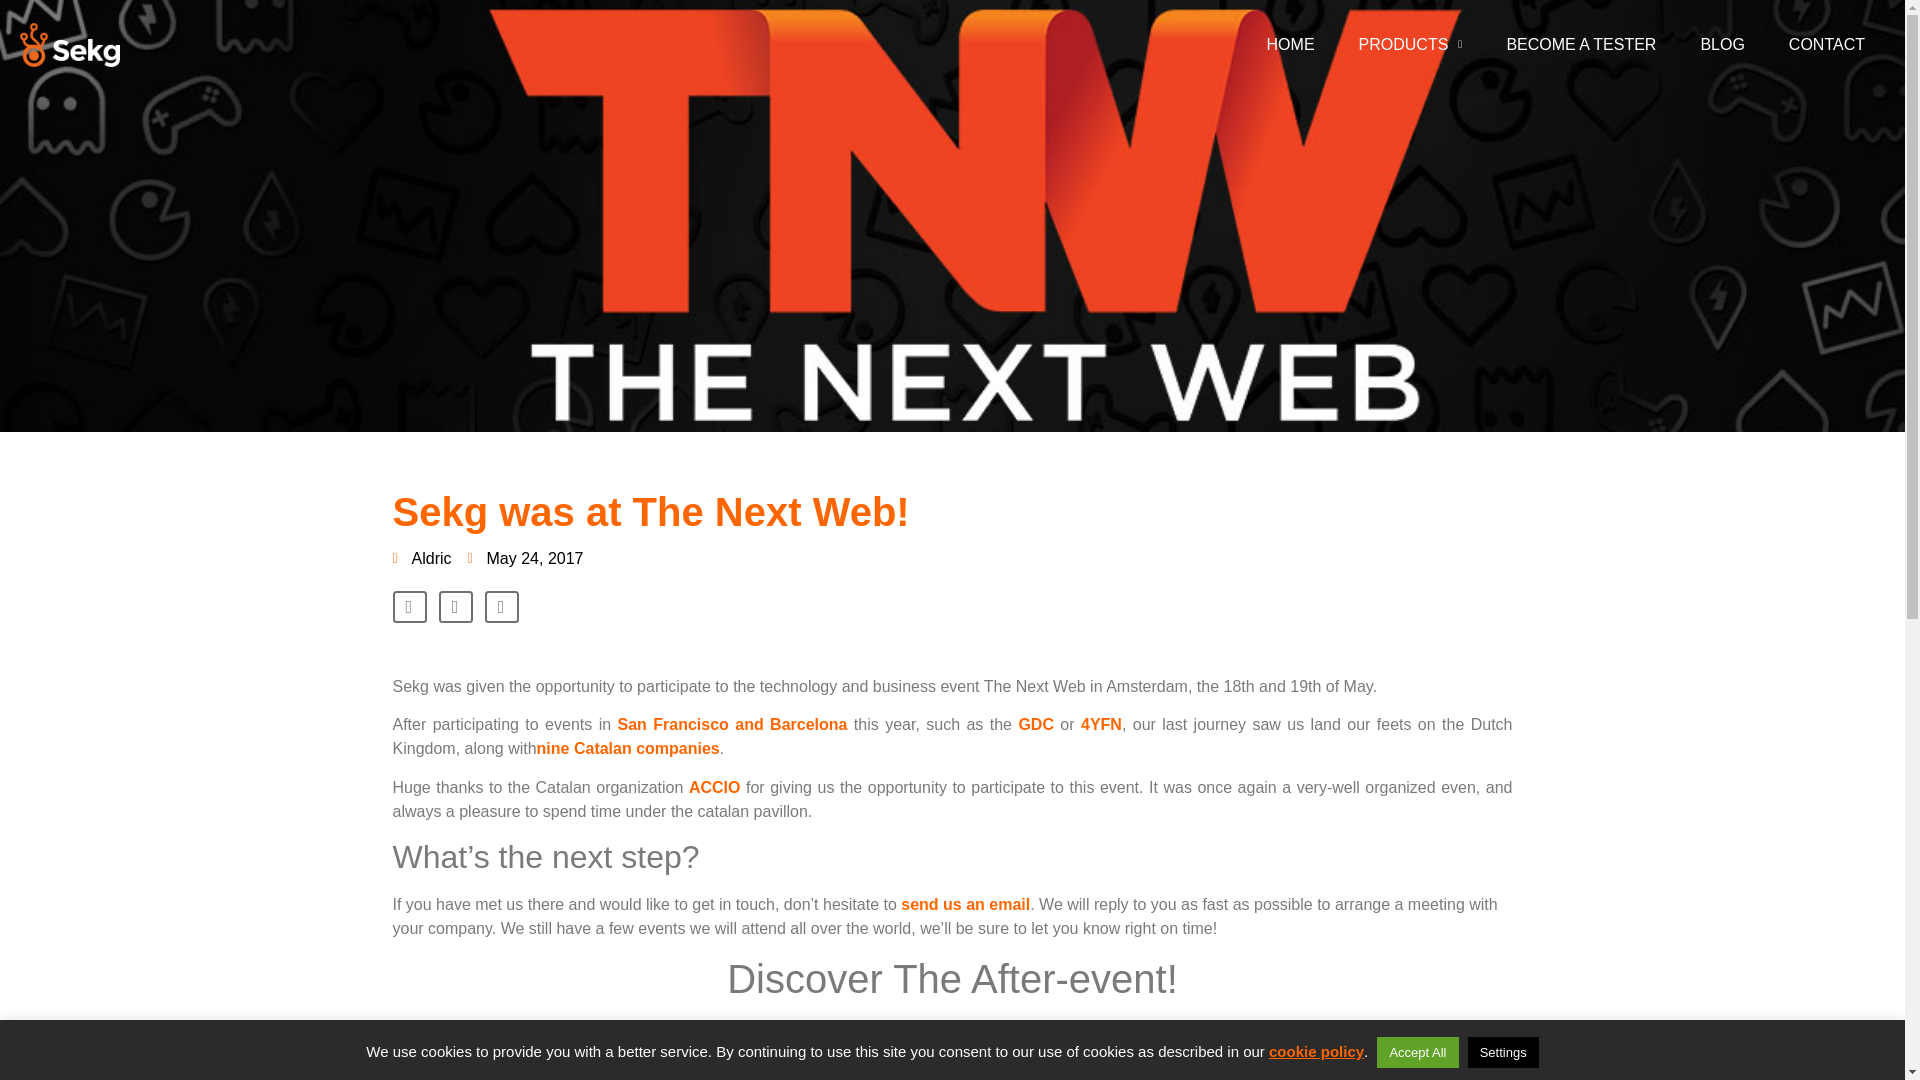 The width and height of the screenshot is (1920, 1080). I want to click on BECOME A TESTER, so click(1581, 44).